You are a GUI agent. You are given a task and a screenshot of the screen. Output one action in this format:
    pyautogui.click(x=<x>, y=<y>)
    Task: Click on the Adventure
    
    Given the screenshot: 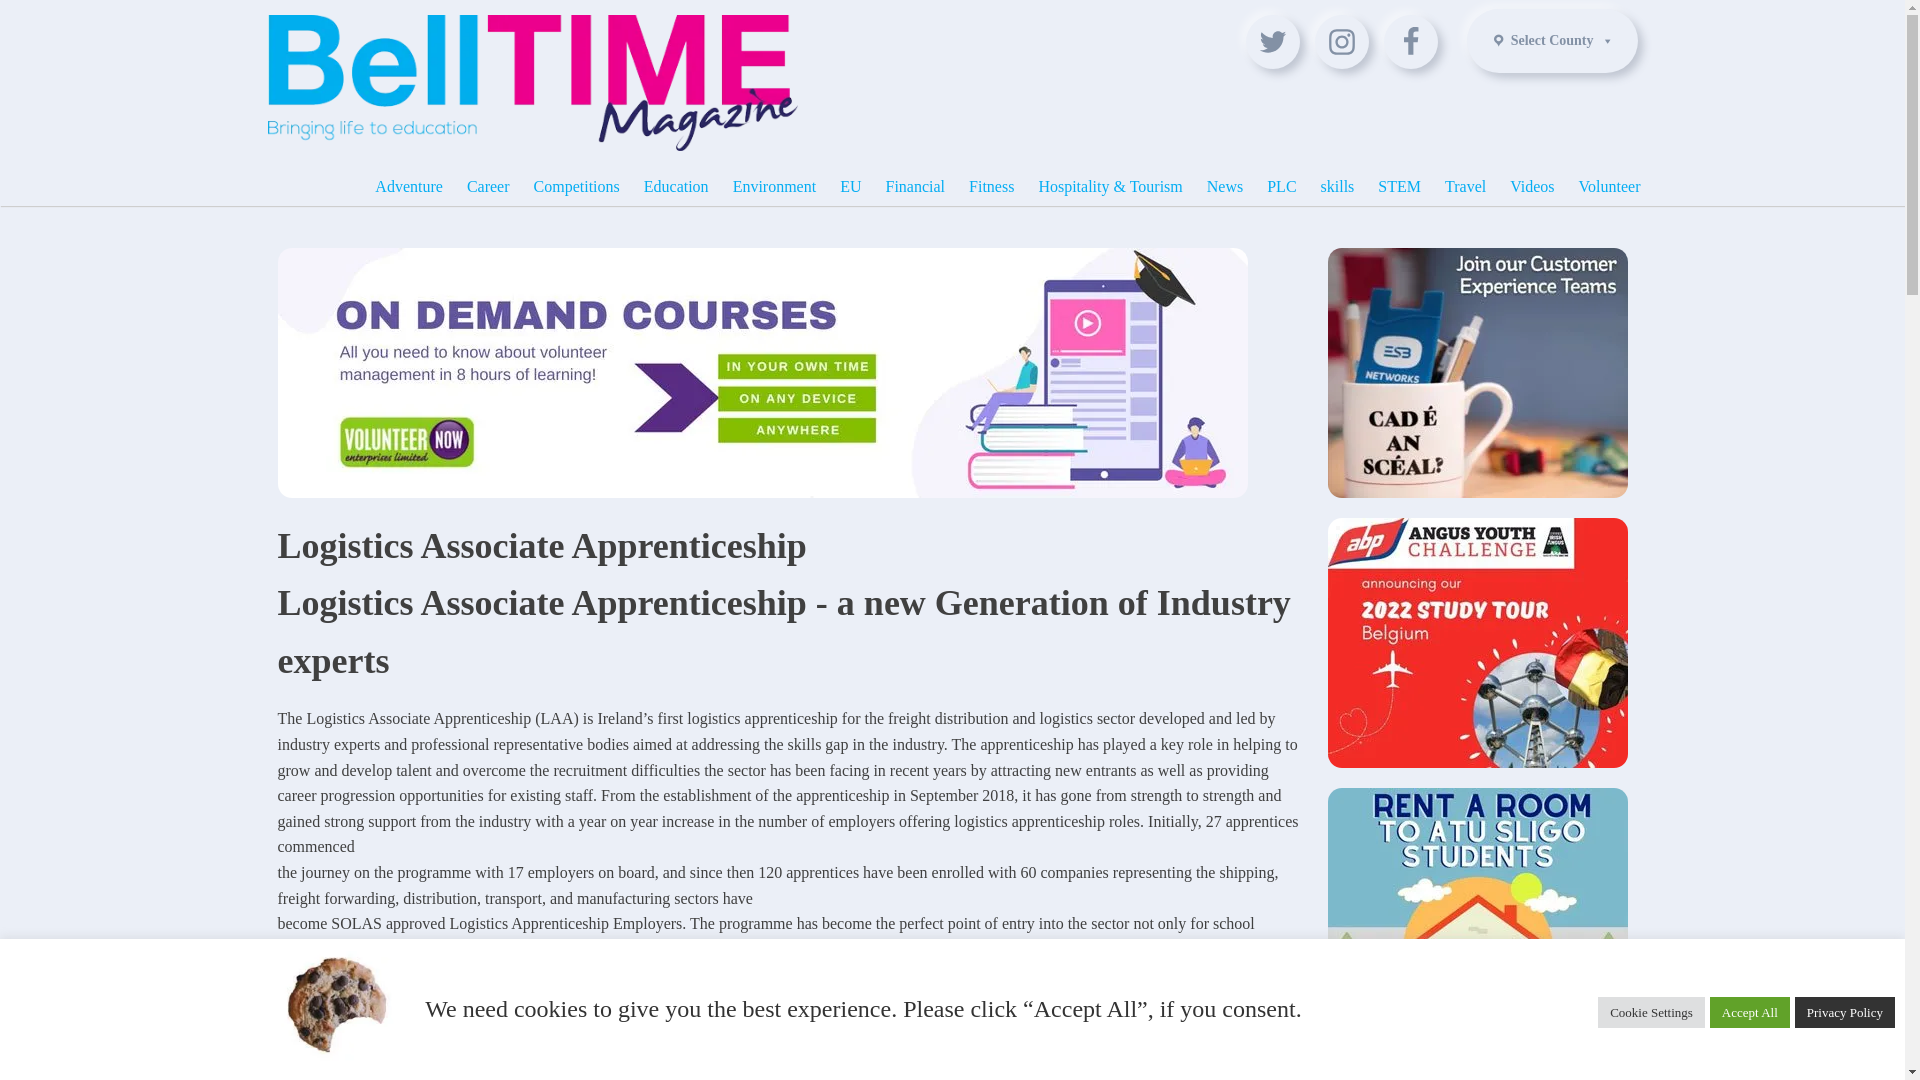 What is the action you would take?
    pyautogui.click(x=408, y=187)
    